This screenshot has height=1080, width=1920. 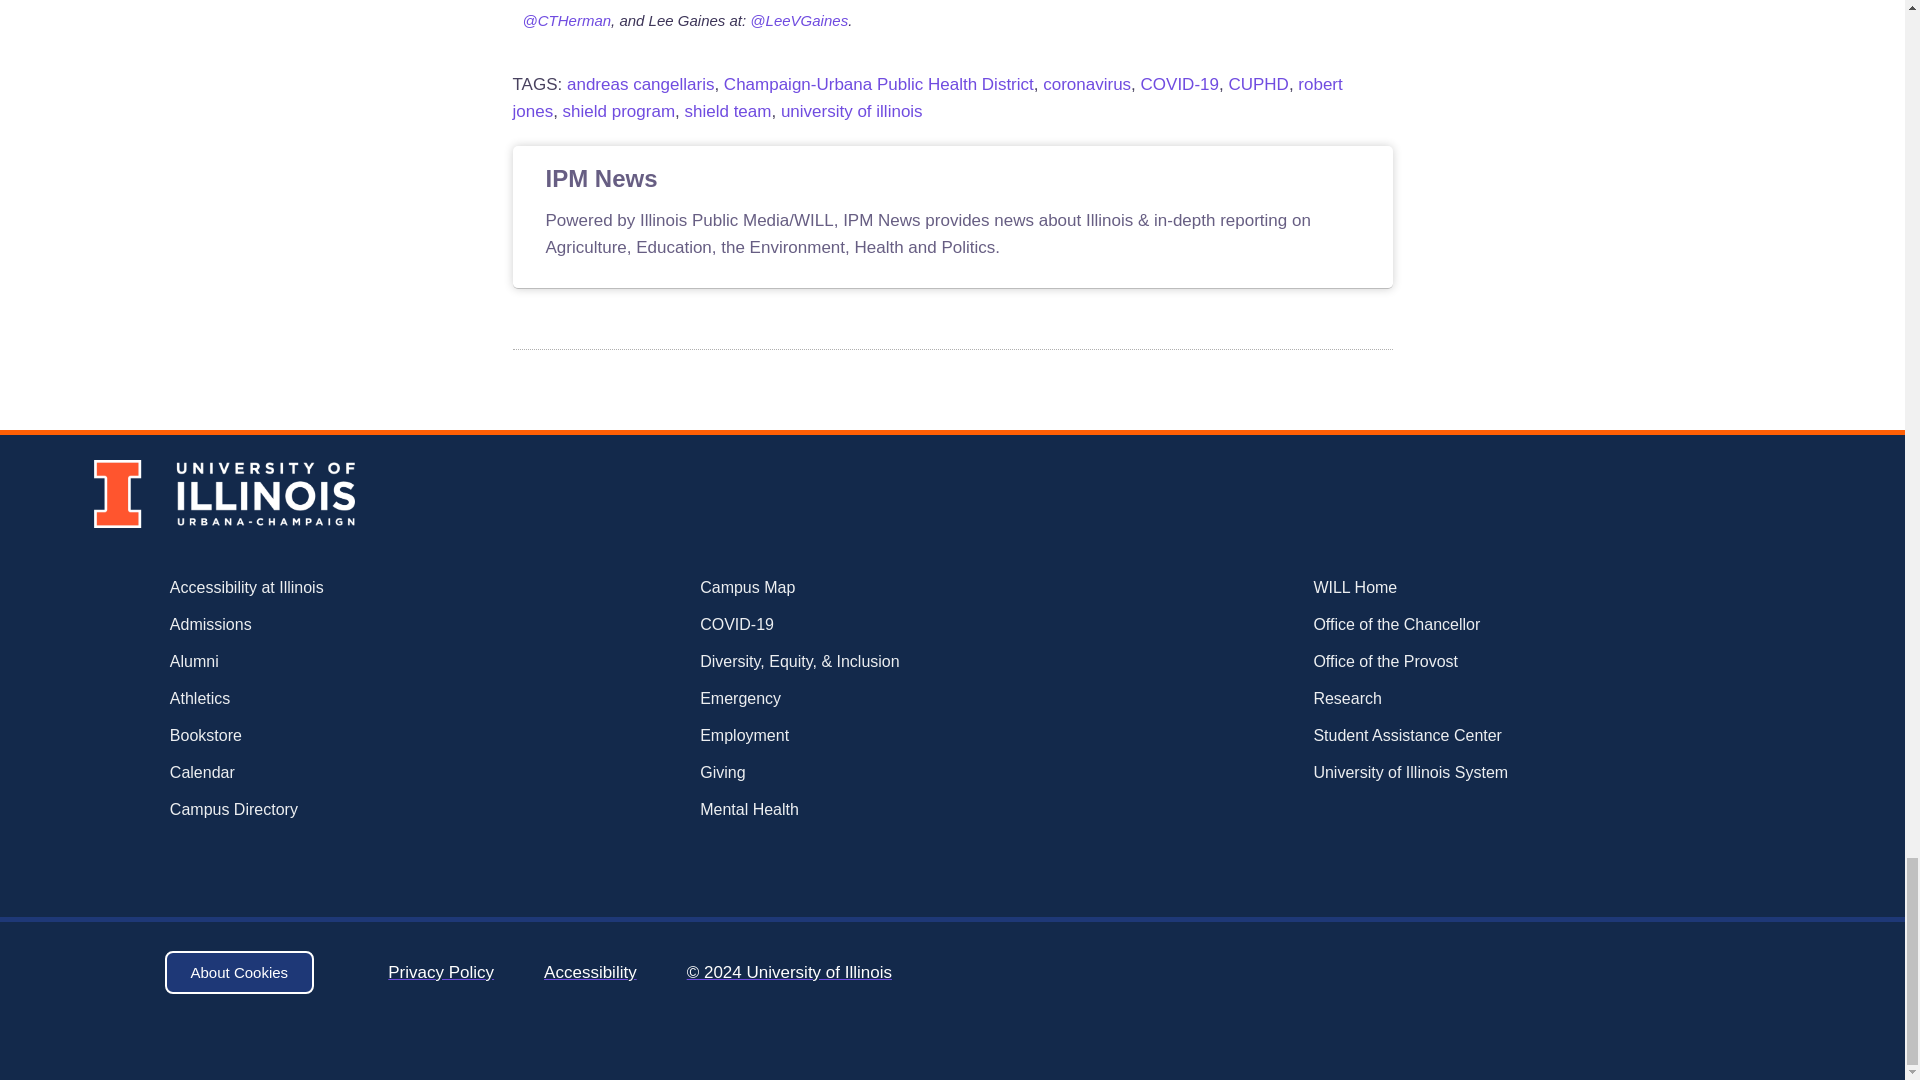 I want to click on Athletics, so click(x=310, y=698).